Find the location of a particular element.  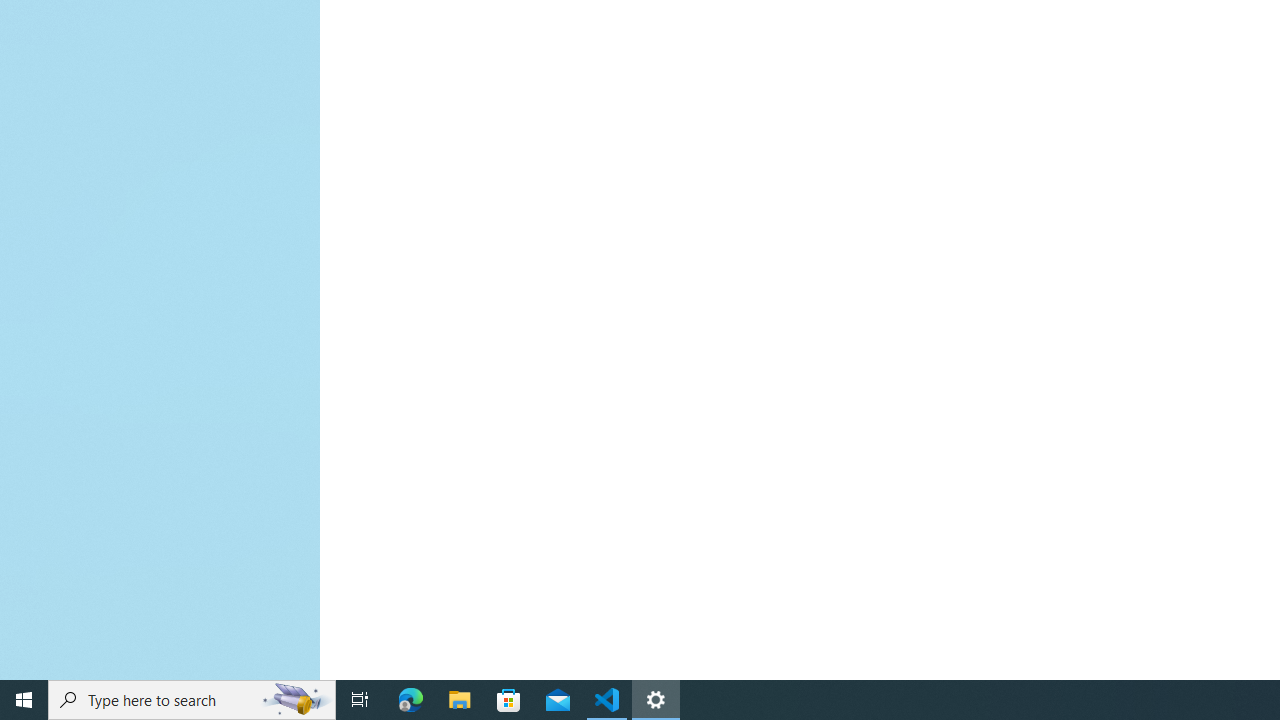

Settings - 1 running window is located at coordinates (656, 700).